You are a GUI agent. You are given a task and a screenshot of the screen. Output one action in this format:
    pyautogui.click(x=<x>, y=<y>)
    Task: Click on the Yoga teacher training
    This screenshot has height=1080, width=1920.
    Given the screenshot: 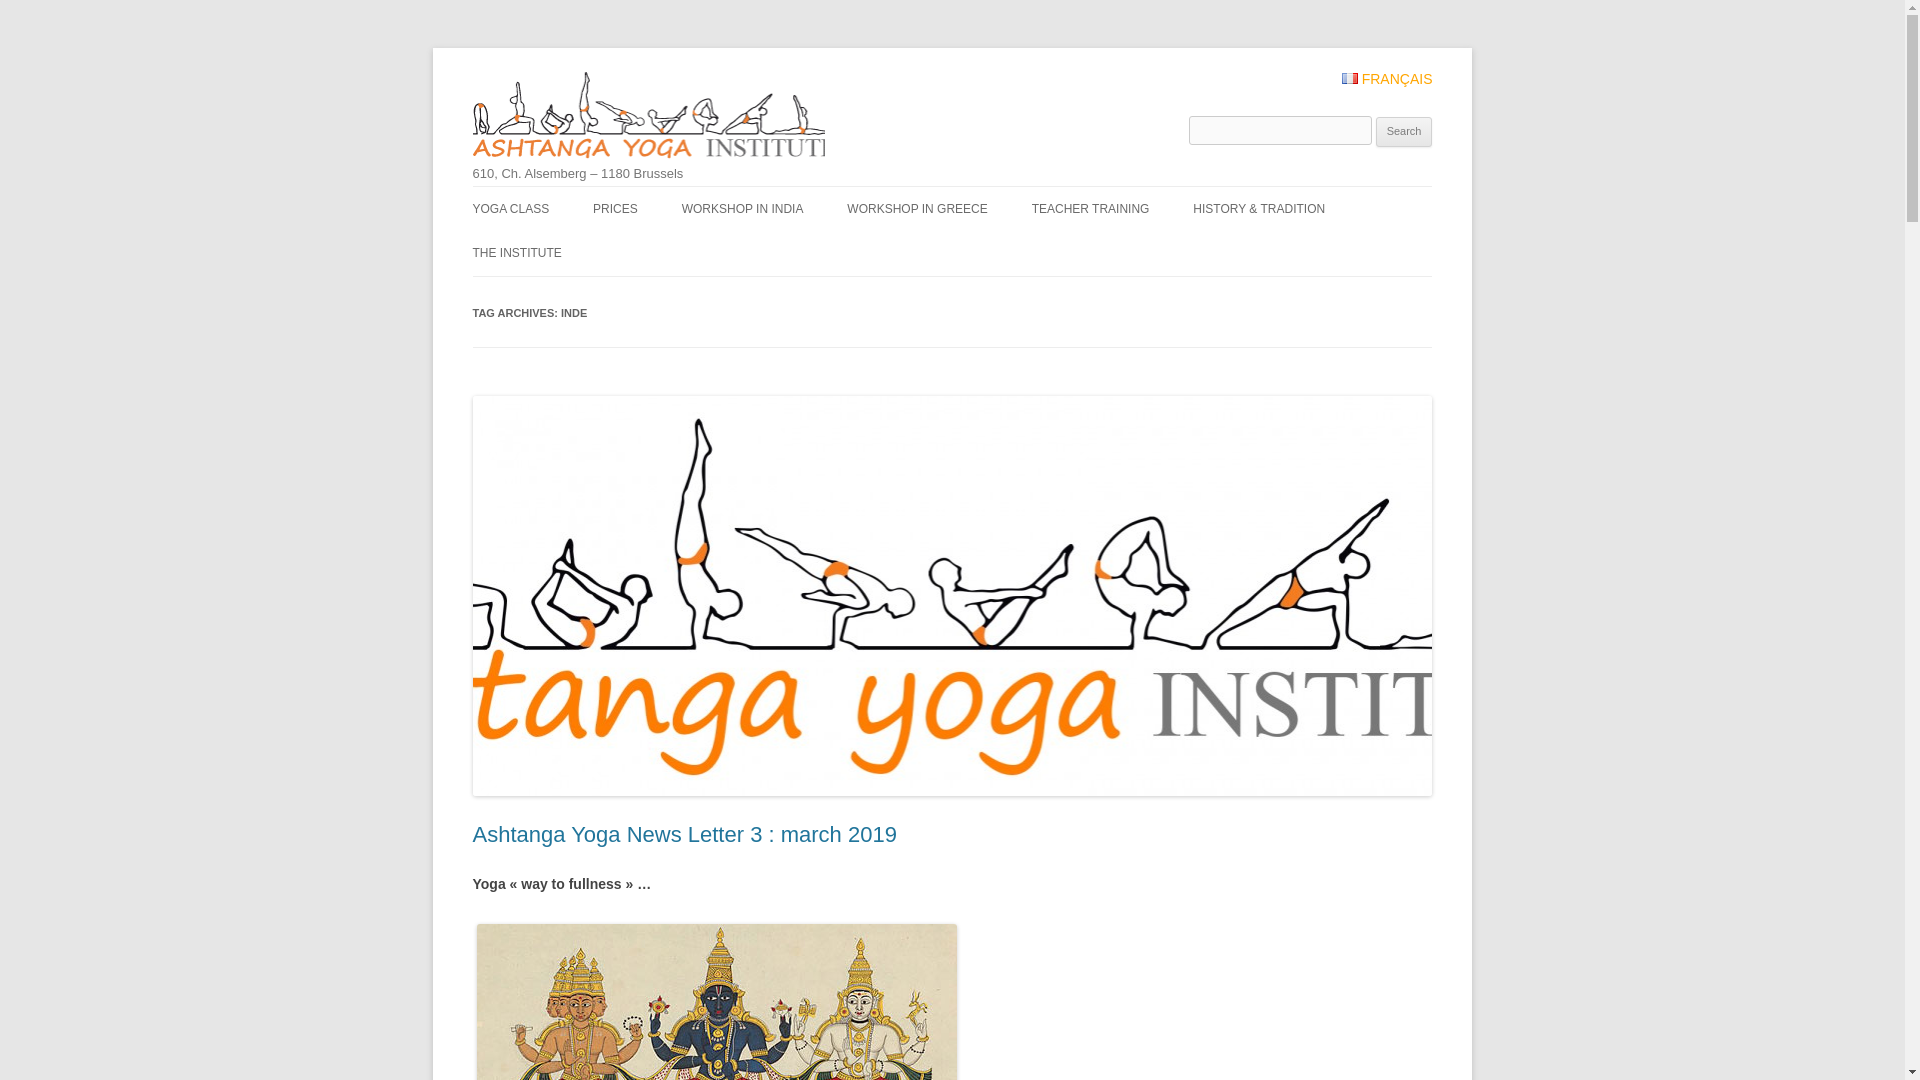 What is the action you would take?
    pyautogui.click(x=1091, y=208)
    